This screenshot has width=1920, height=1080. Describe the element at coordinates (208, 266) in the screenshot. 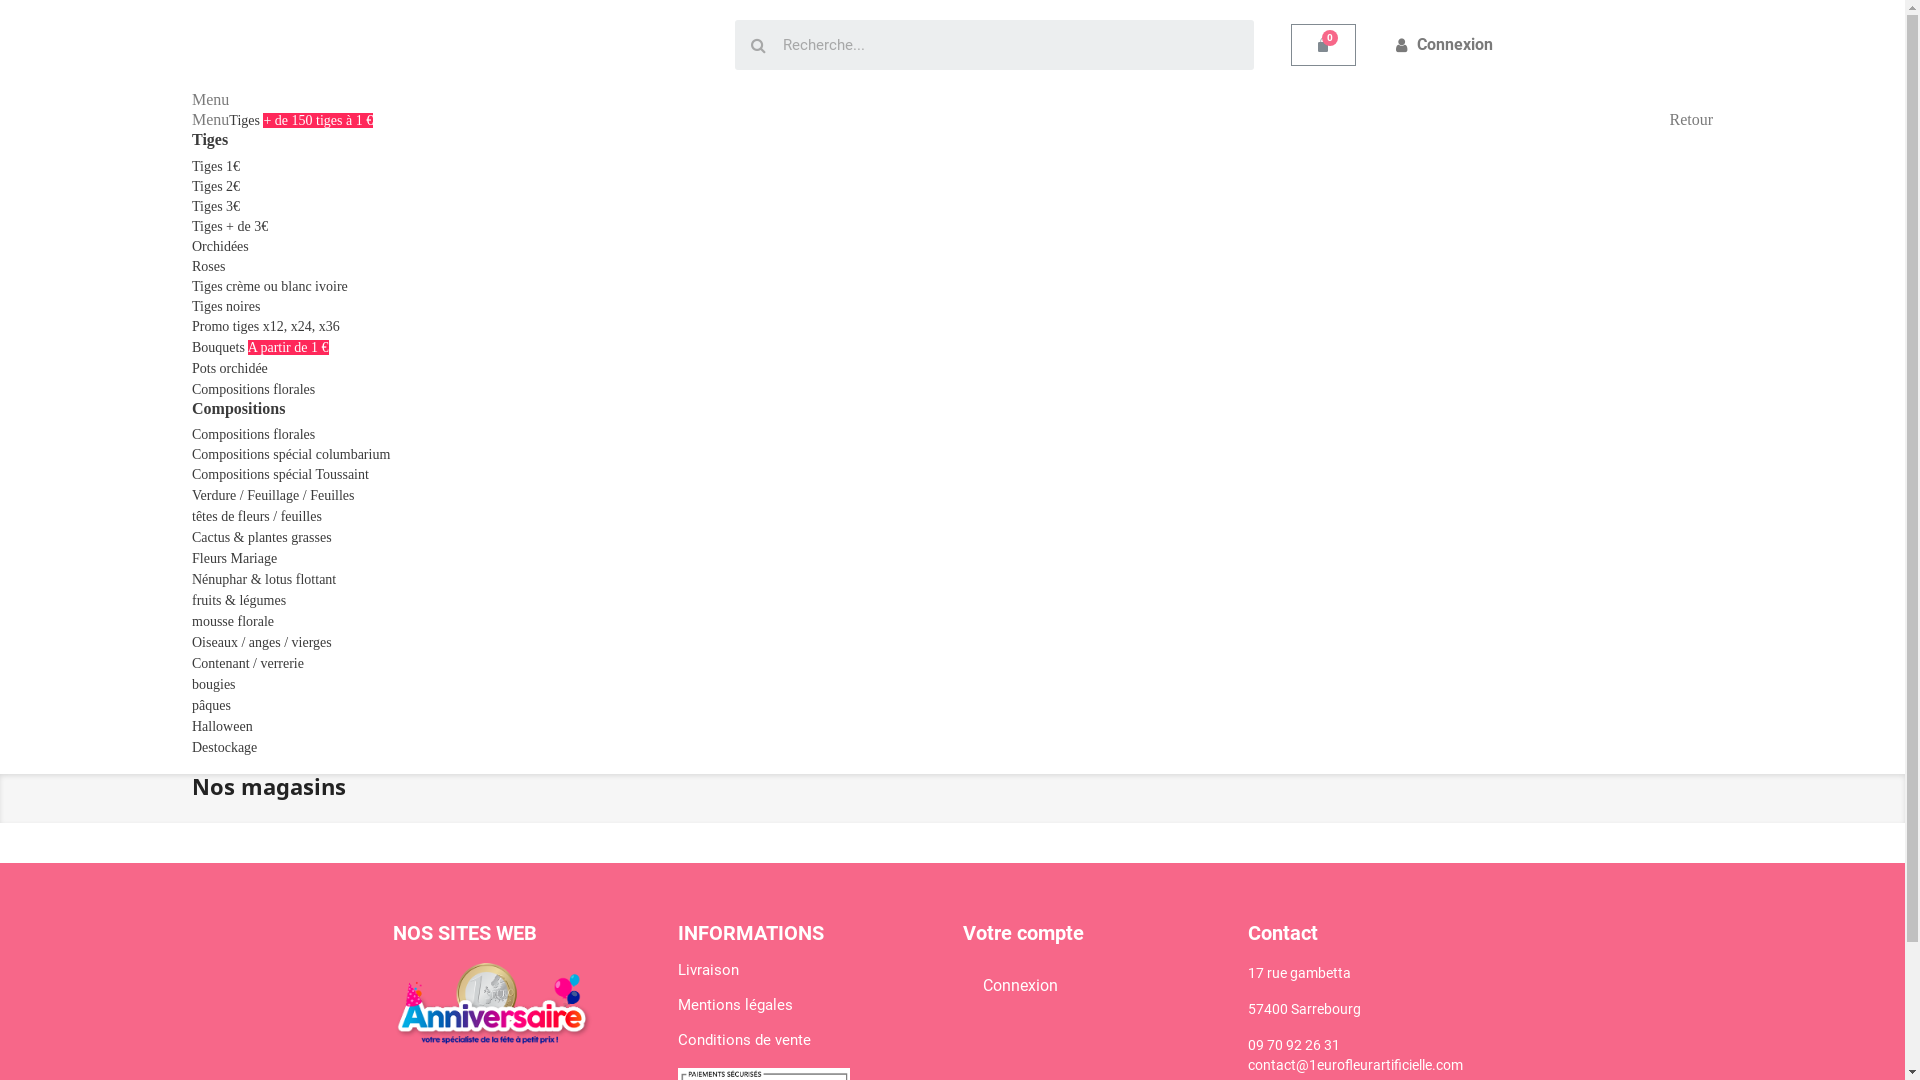

I see `Roses` at that location.